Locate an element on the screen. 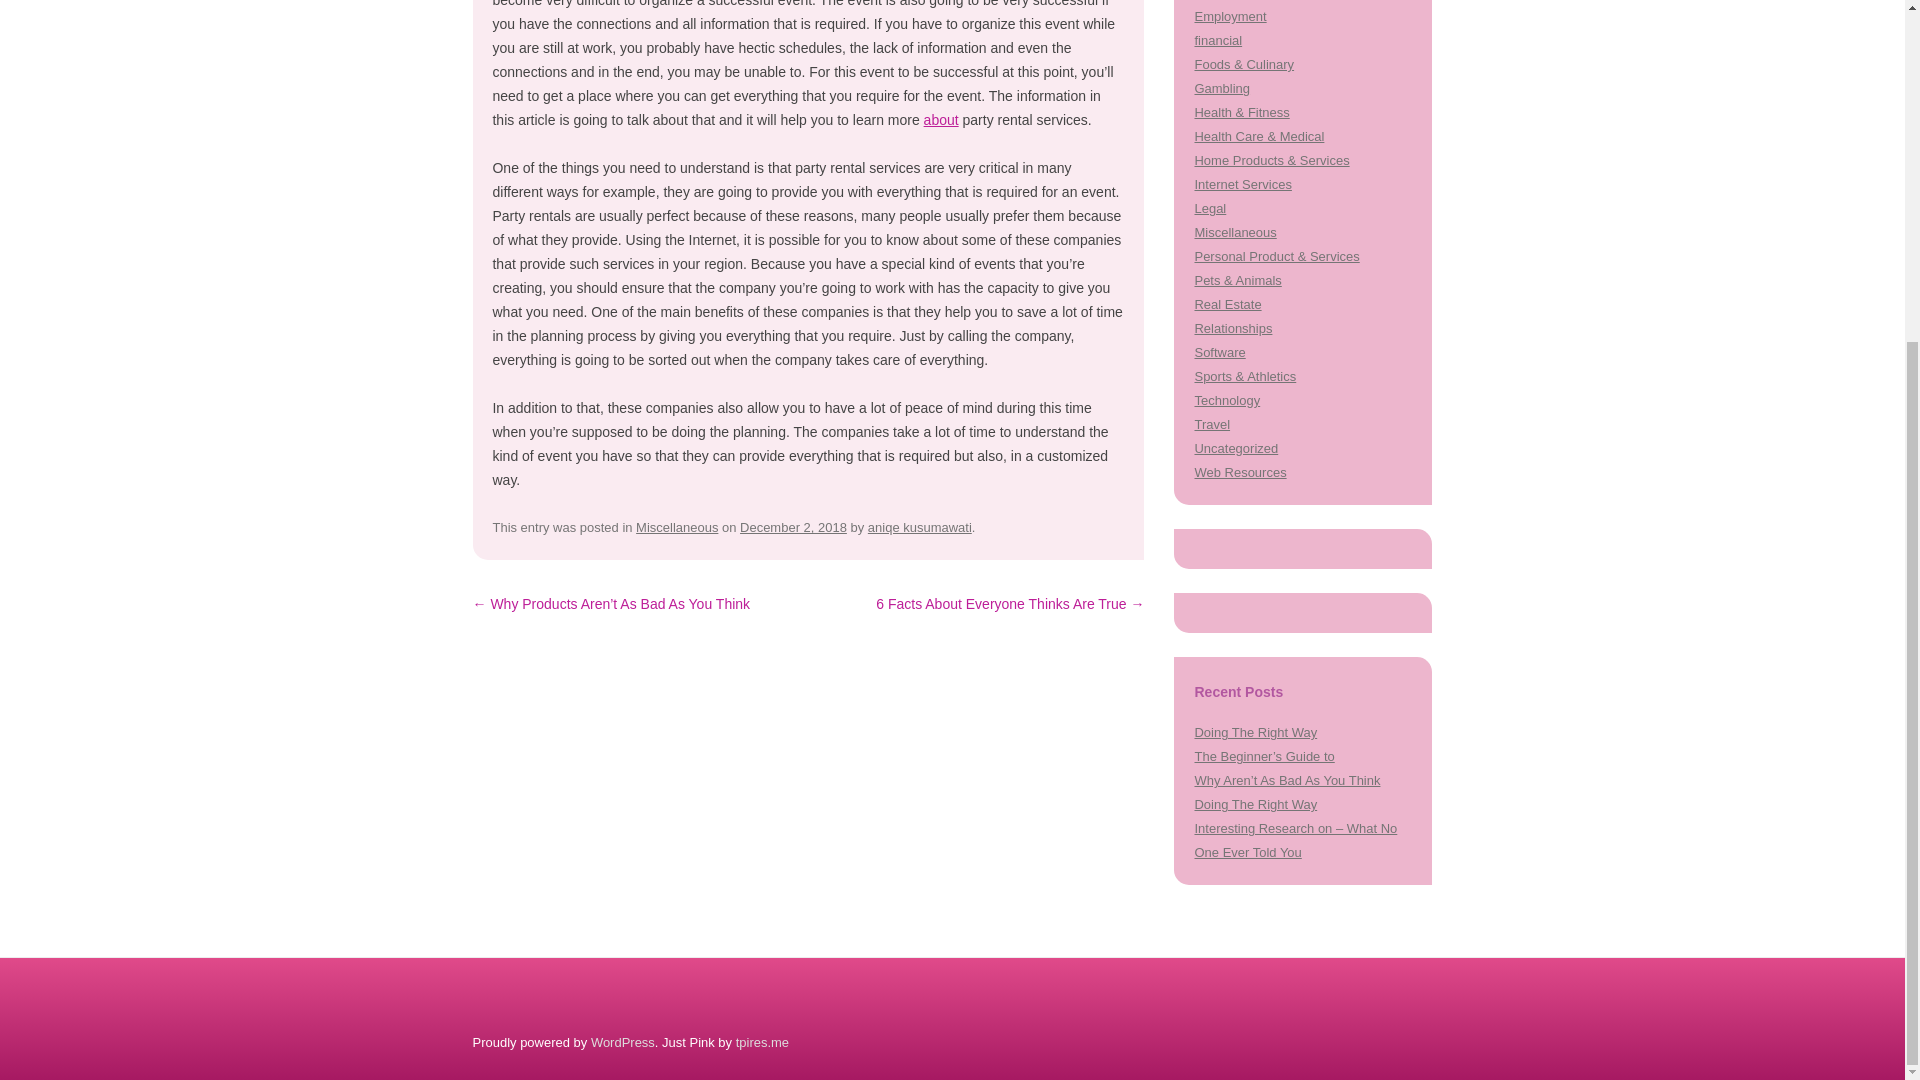  Software is located at coordinates (1219, 352).